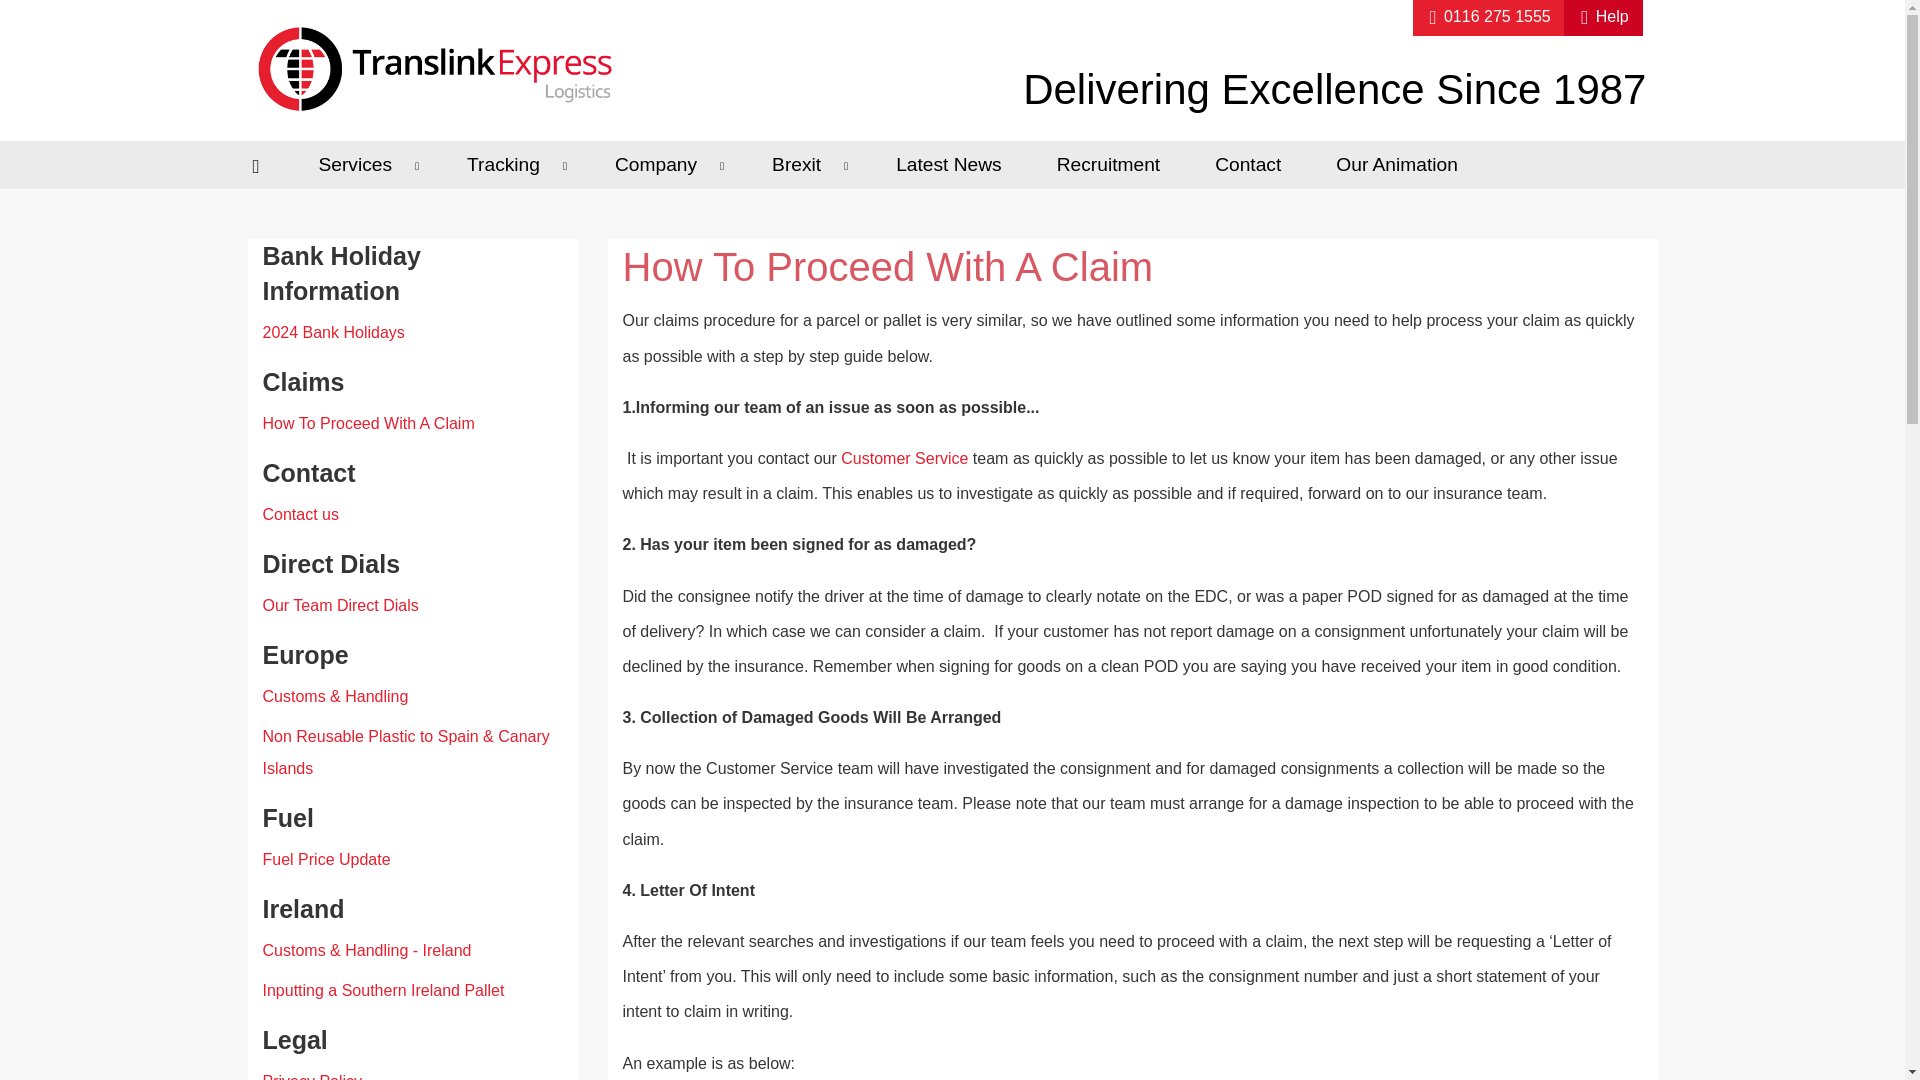 The image size is (1920, 1080). What do you see at coordinates (332, 332) in the screenshot?
I see `2024 Bank Holidays` at bounding box center [332, 332].